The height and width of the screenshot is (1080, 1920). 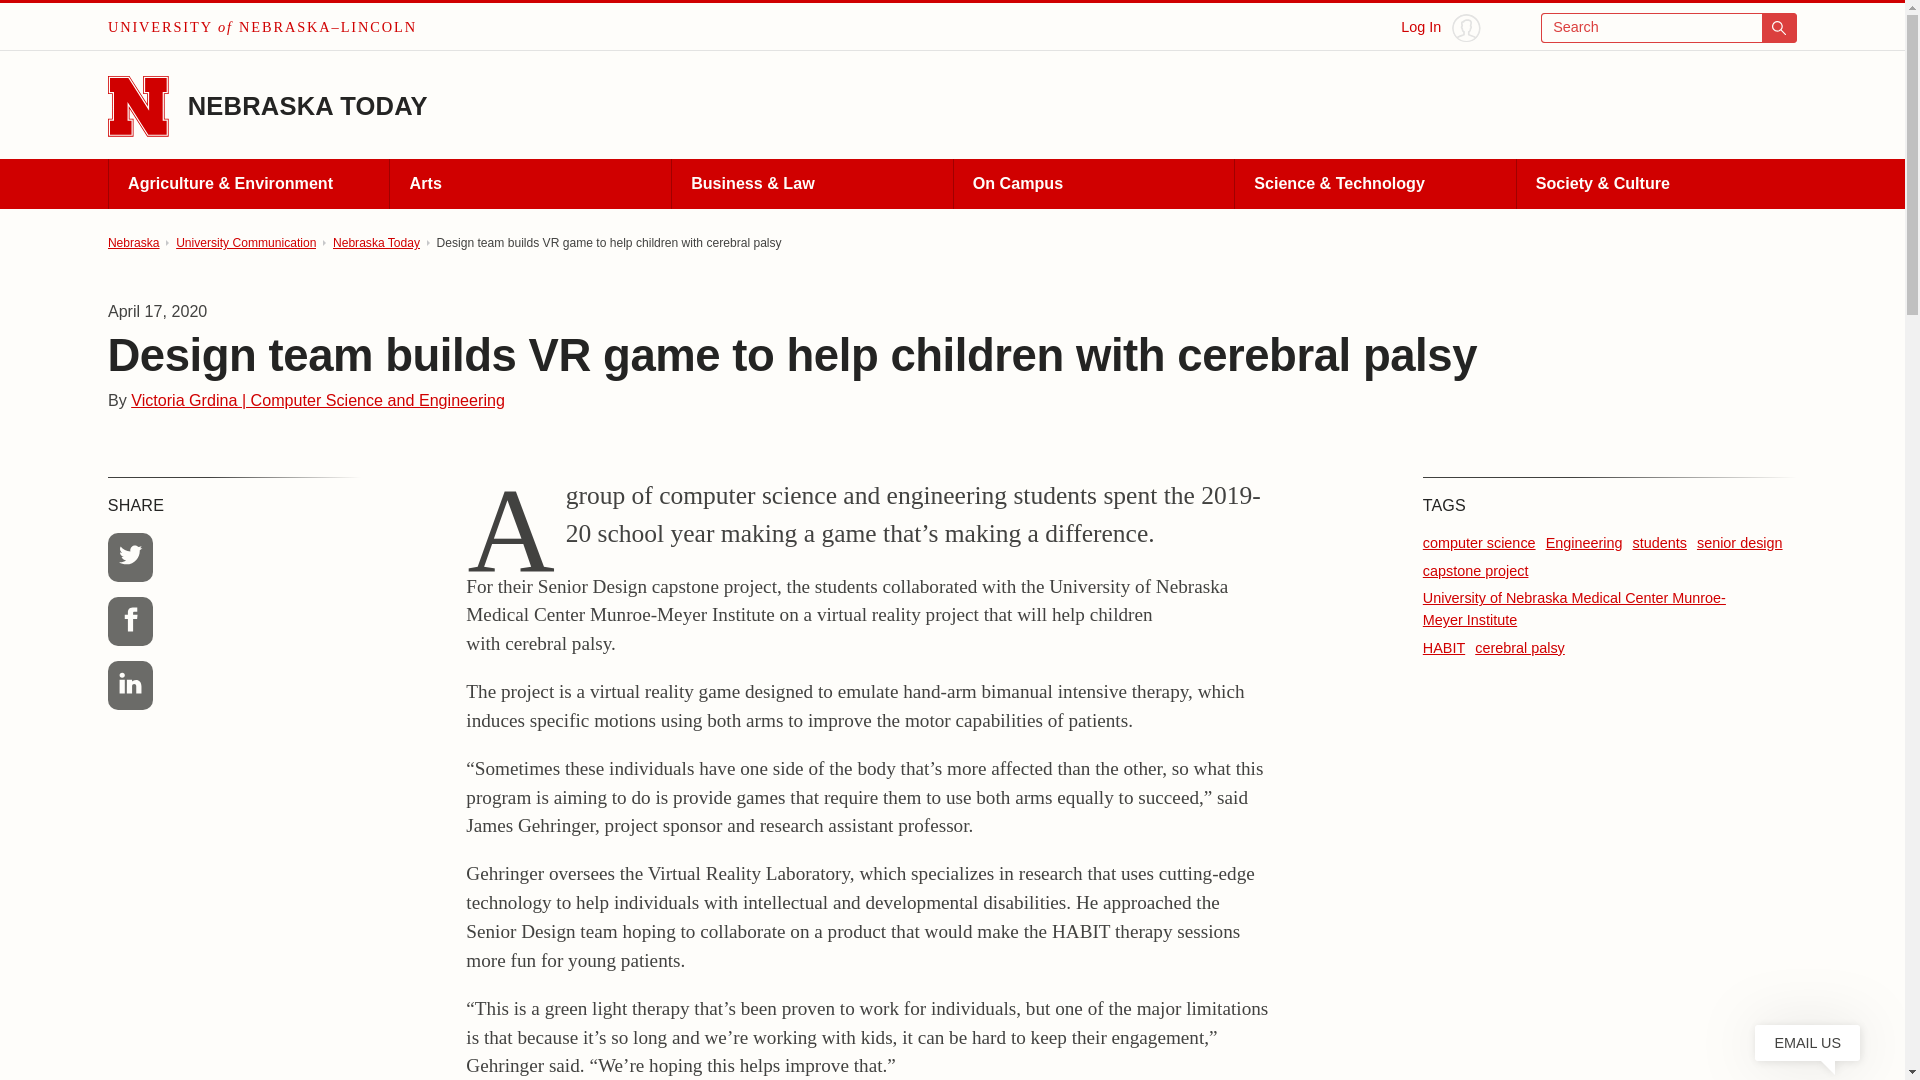 I want to click on University of Nebraska Medical Center Munroe-Meyer Institute, so click(x=1574, y=608).